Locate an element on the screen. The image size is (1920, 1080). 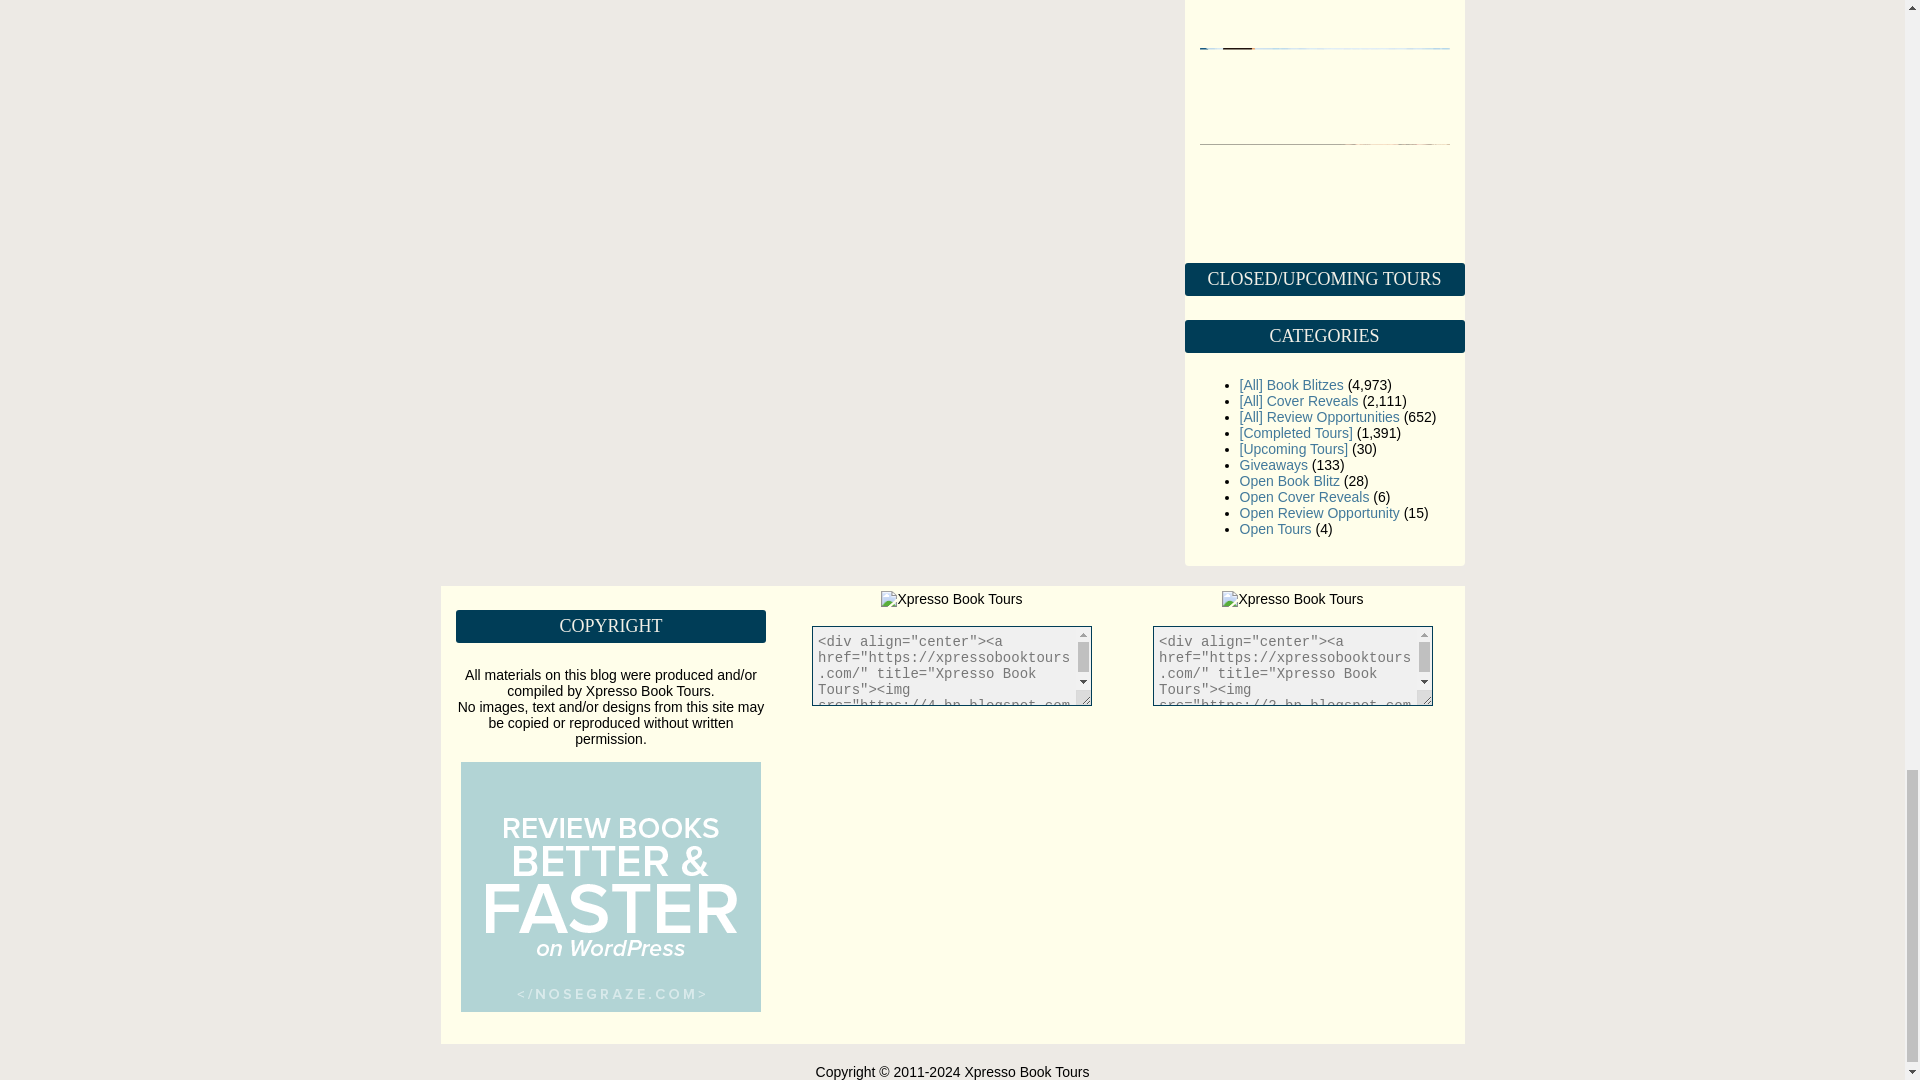
View all posts filed under Open Cover Reveals is located at coordinates (1305, 497).